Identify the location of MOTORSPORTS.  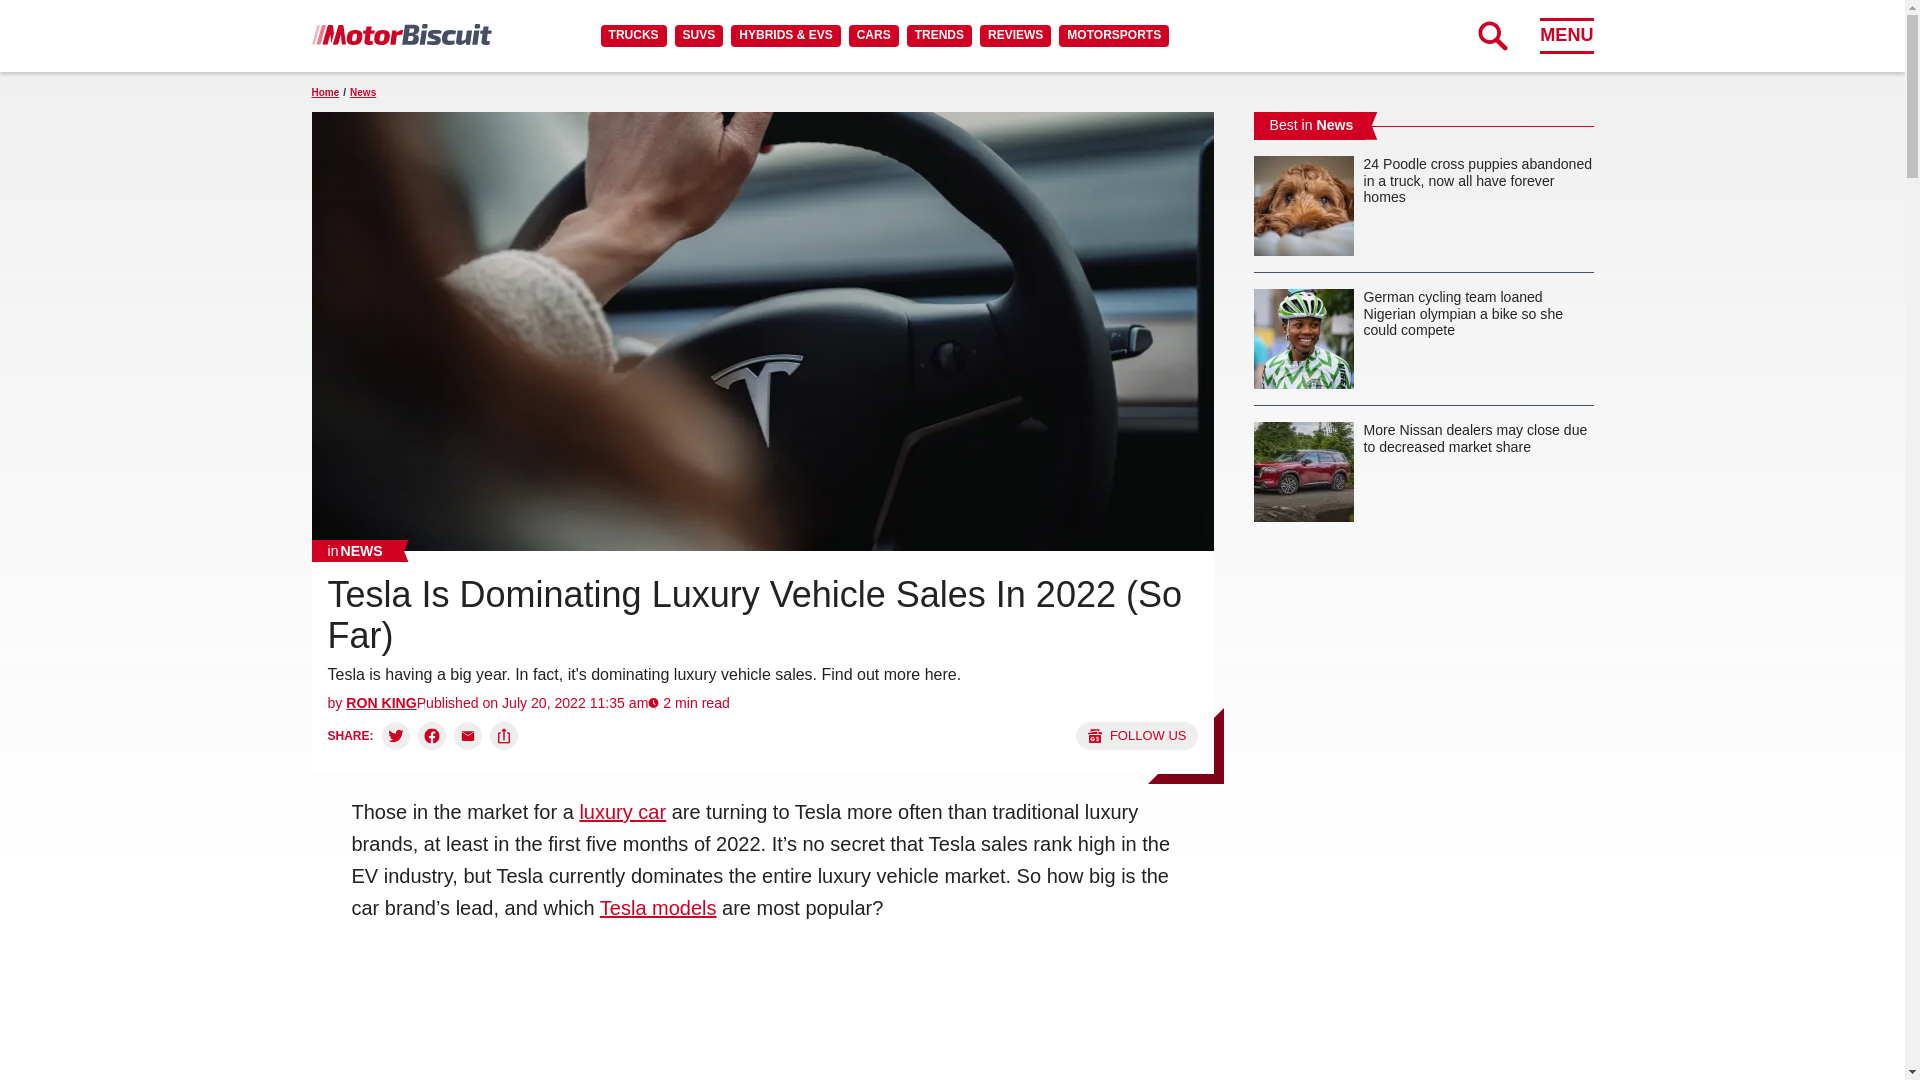
(1114, 35).